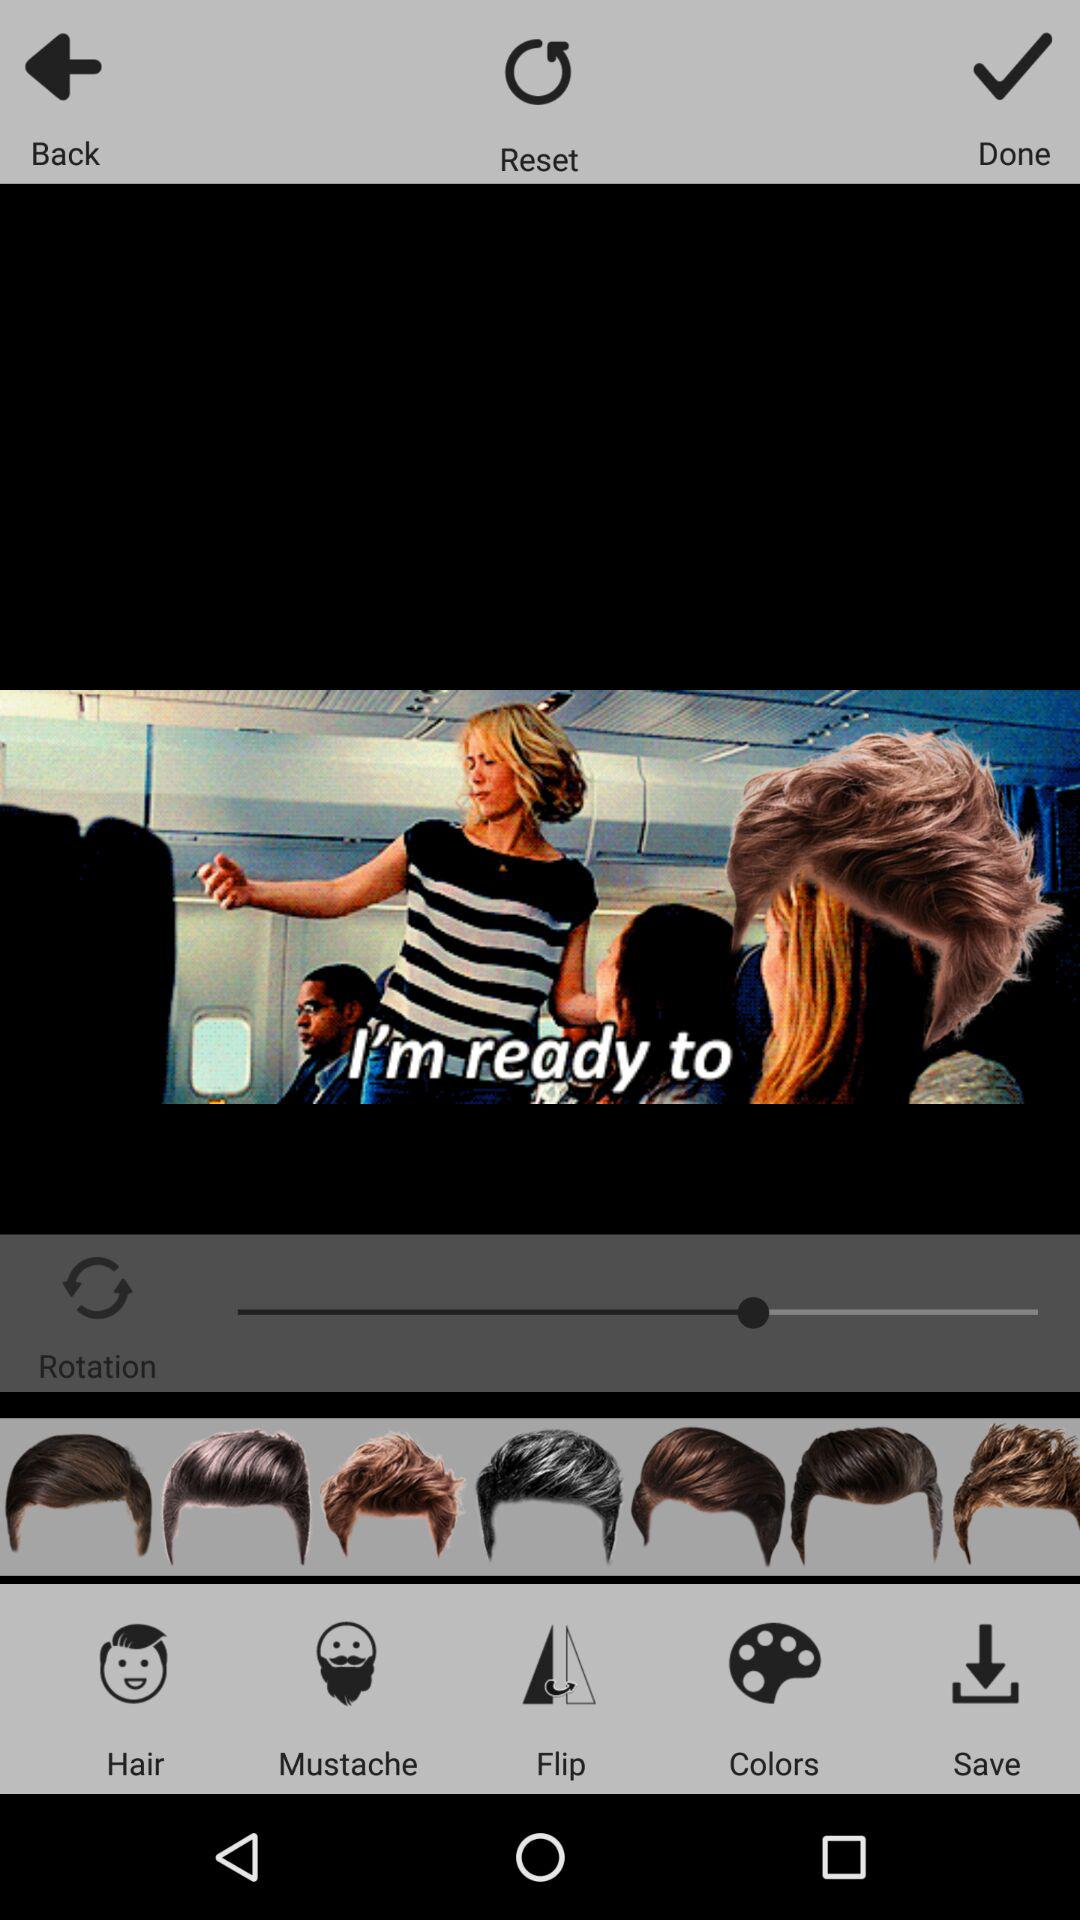 The width and height of the screenshot is (1080, 1920). What do you see at coordinates (866, 1496) in the screenshot?
I see `select hair style` at bounding box center [866, 1496].